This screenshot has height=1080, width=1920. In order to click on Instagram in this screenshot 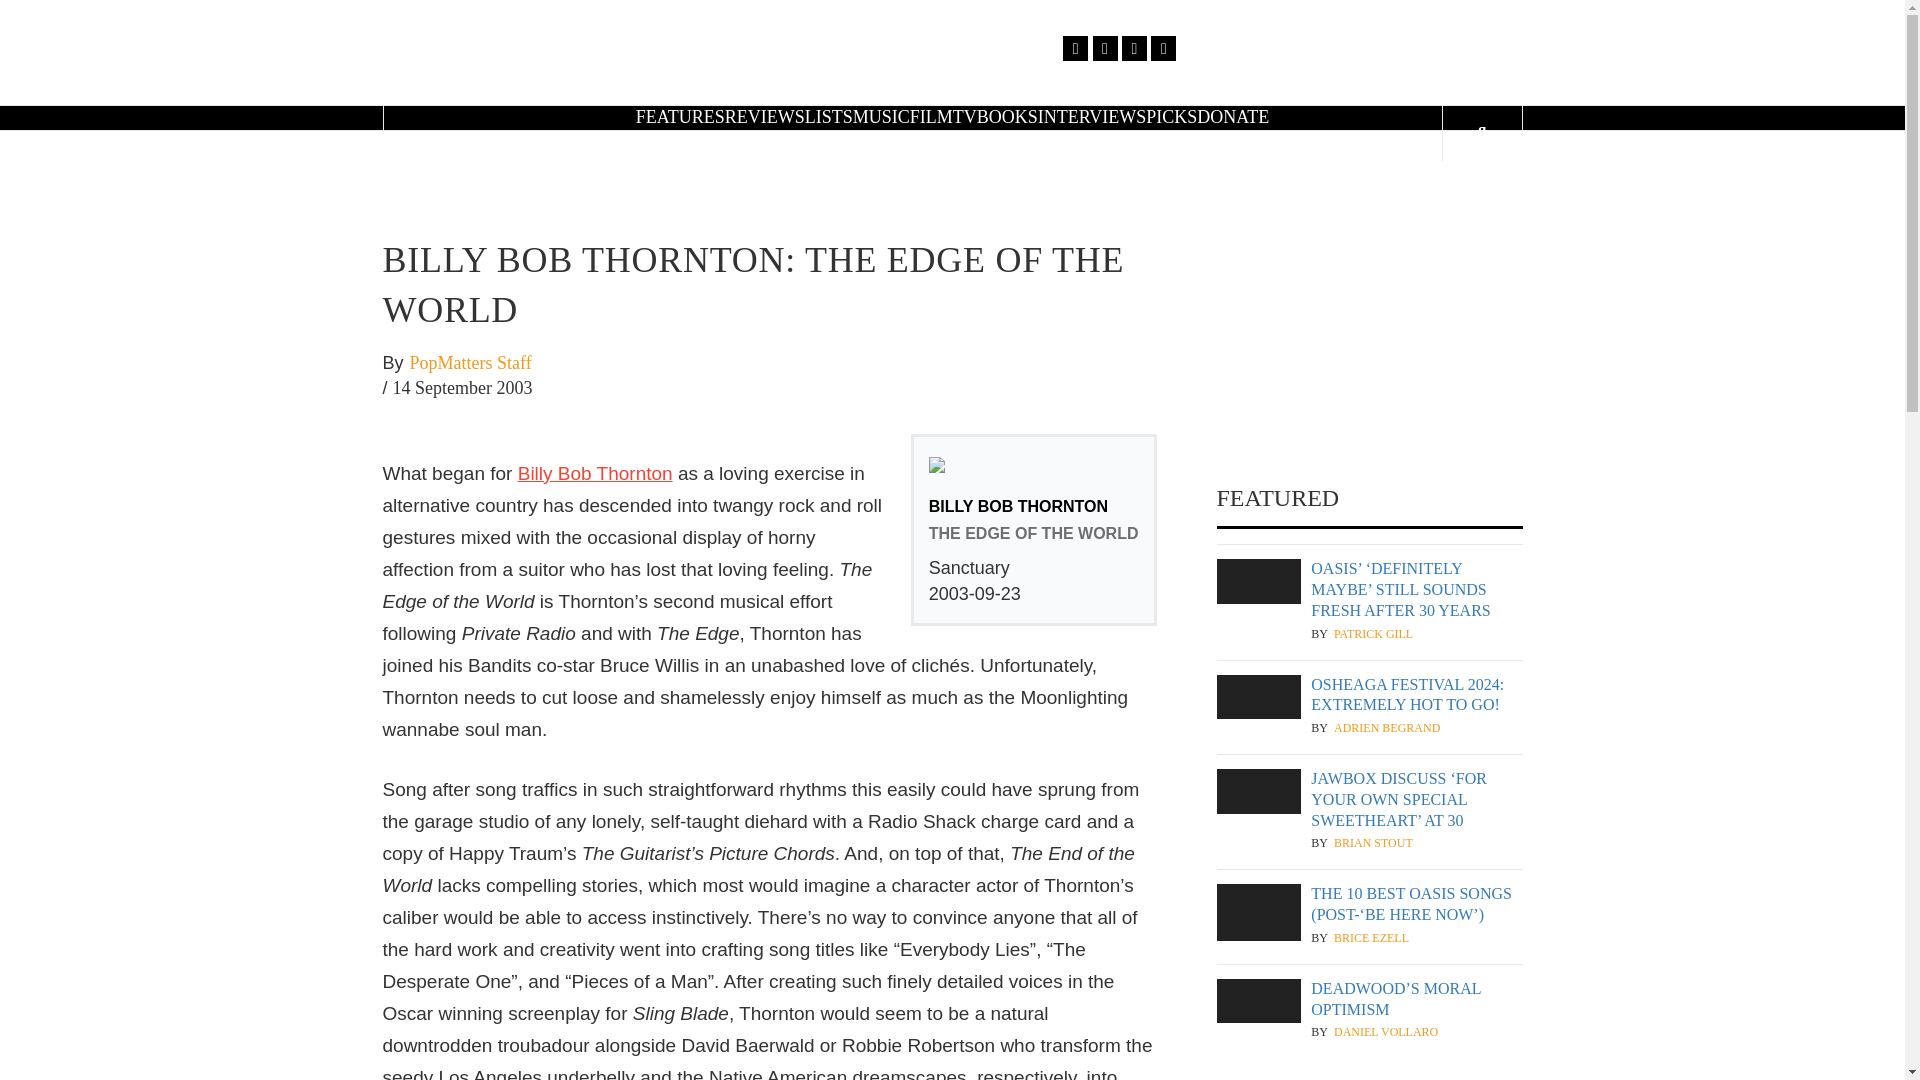, I will do `click(1134, 48)`.